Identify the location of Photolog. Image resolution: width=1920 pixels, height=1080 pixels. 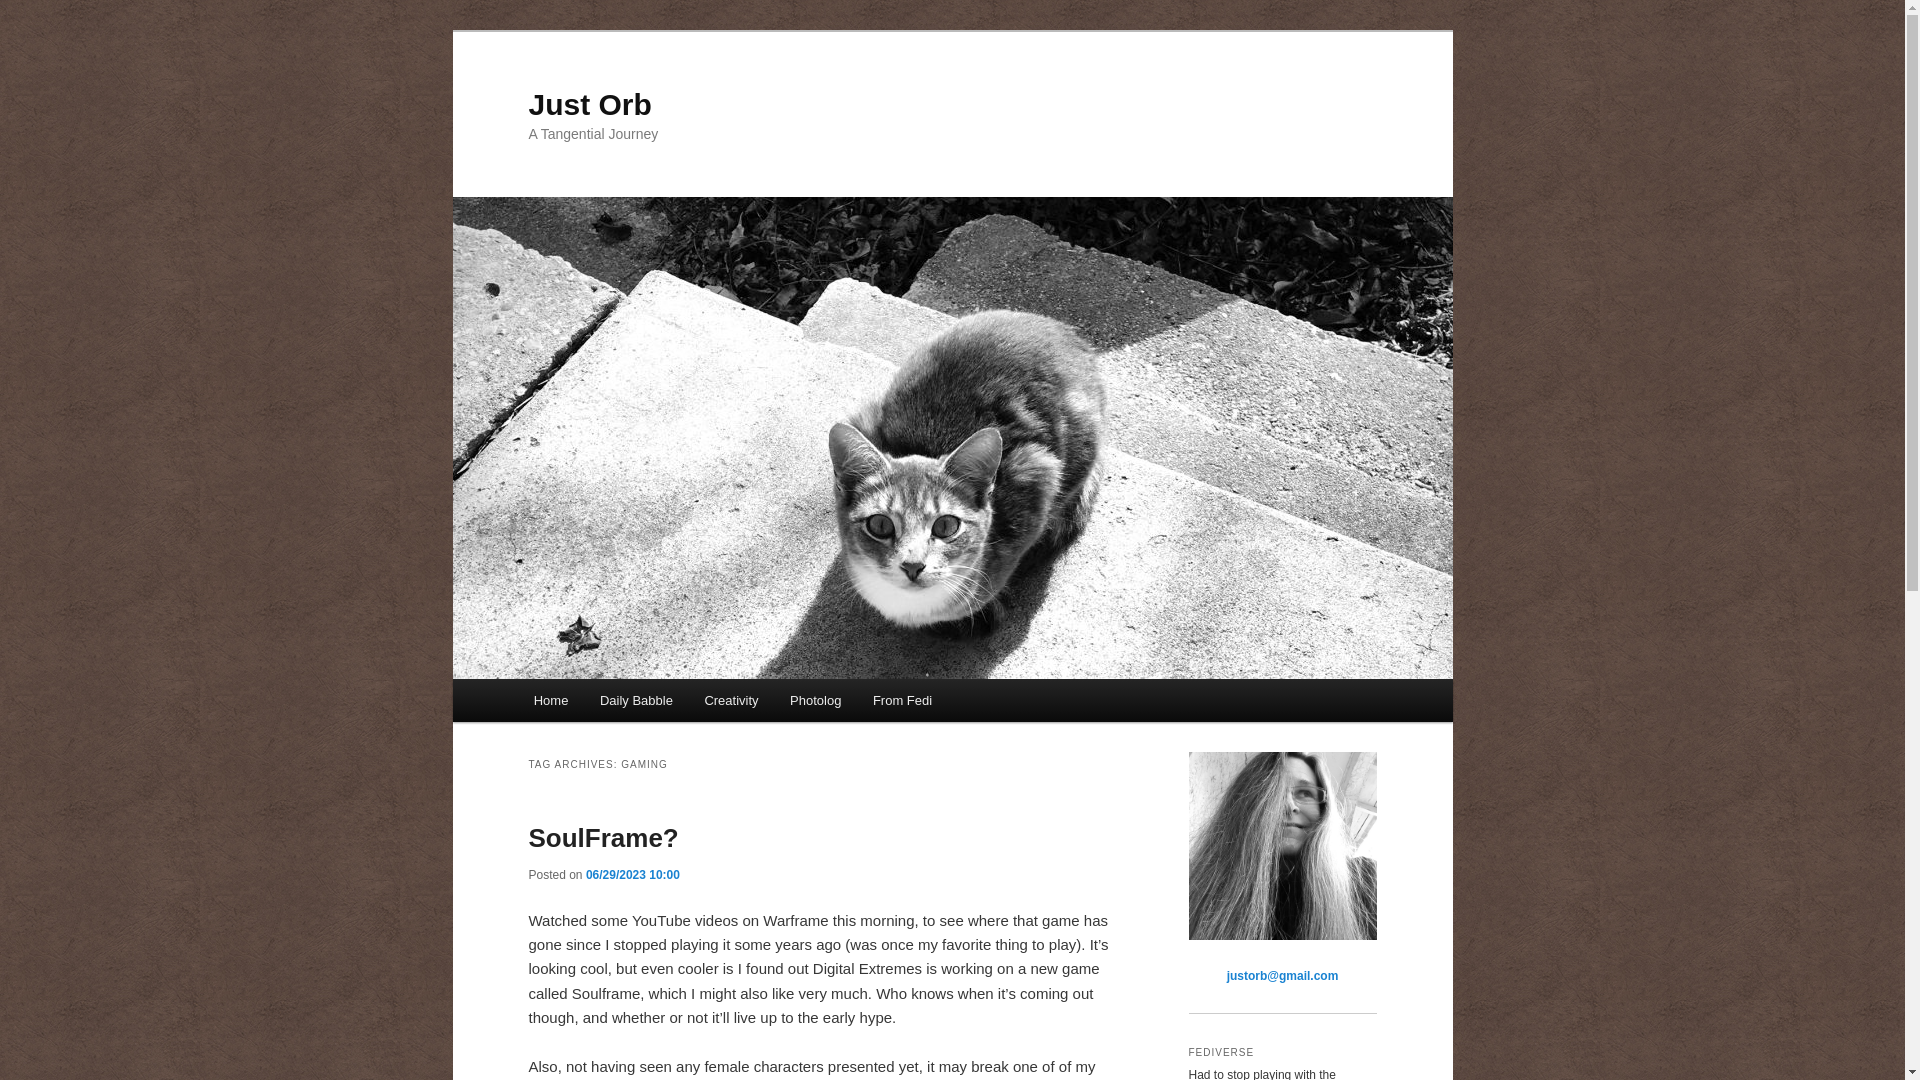
(814, 700).